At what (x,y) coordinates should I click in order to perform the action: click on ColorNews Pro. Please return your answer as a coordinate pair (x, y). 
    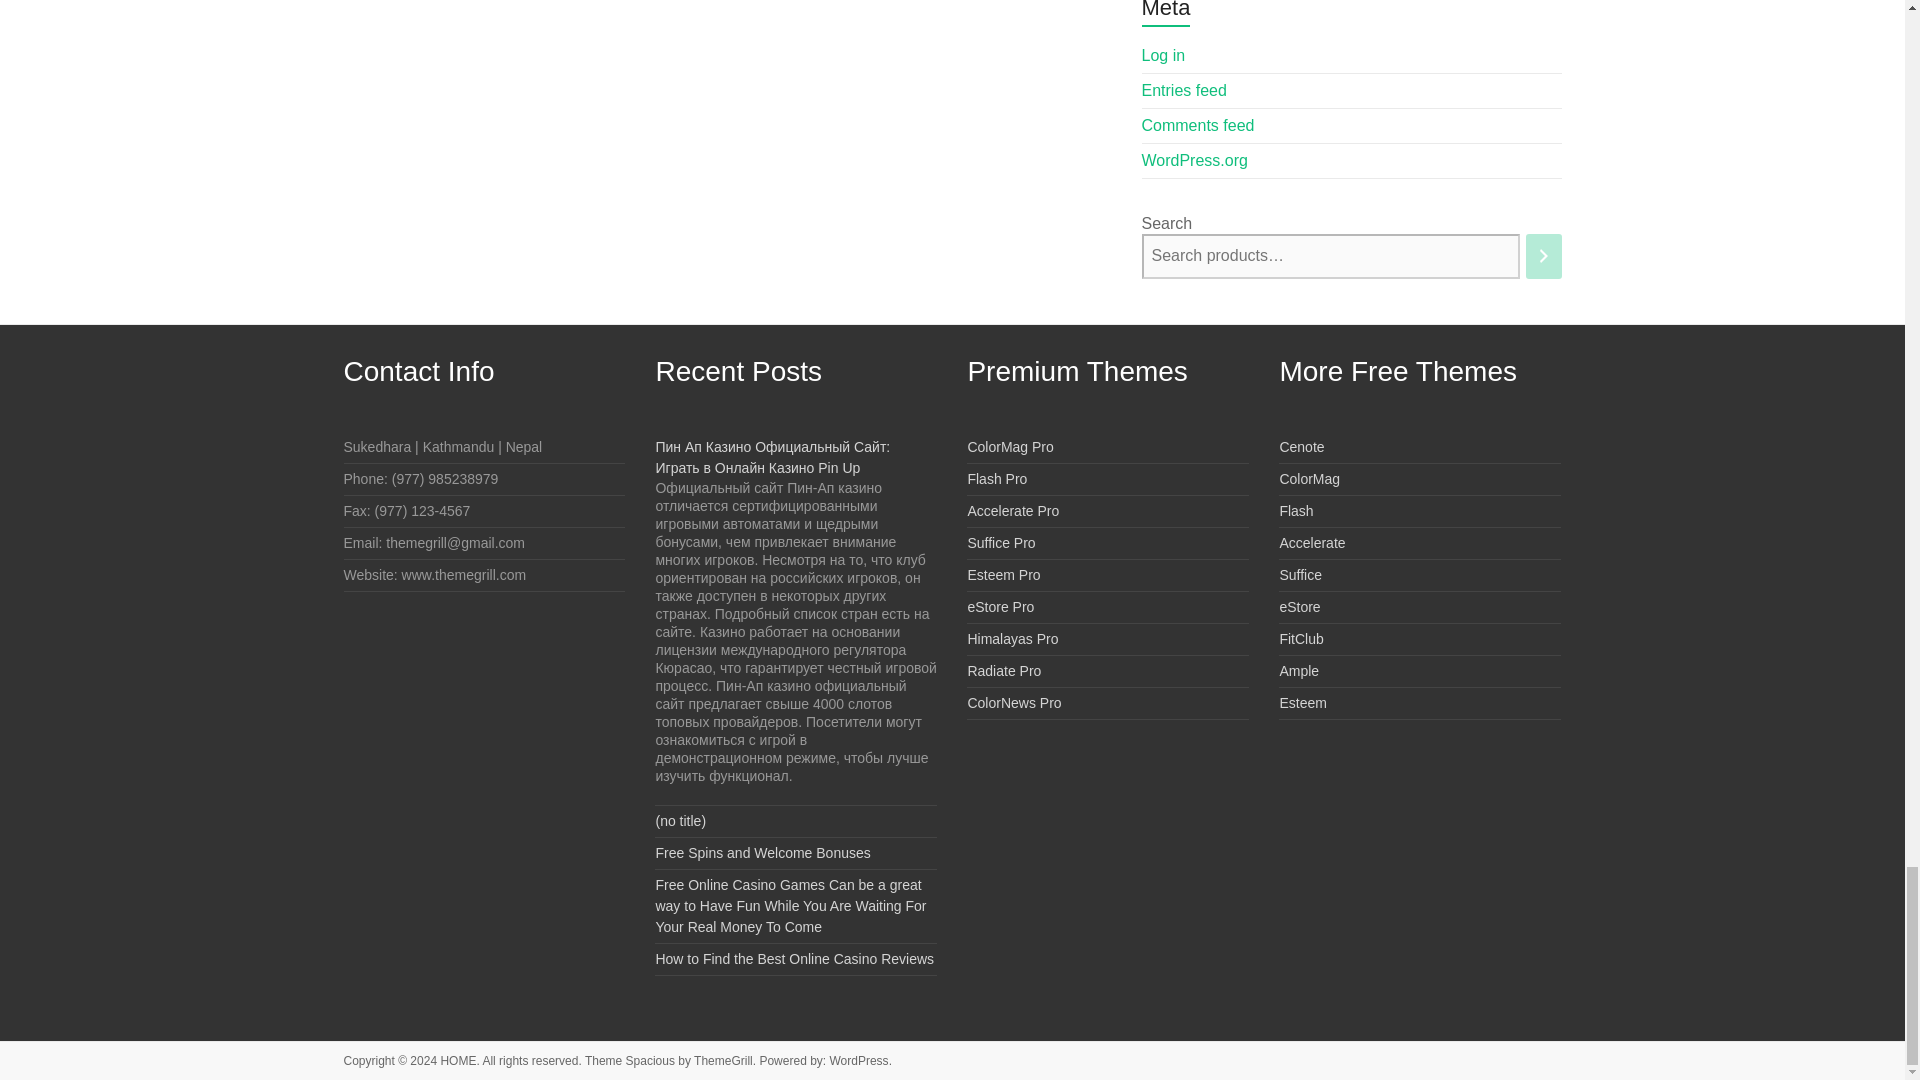
    Looking at the image, I should click on (1014, 702).